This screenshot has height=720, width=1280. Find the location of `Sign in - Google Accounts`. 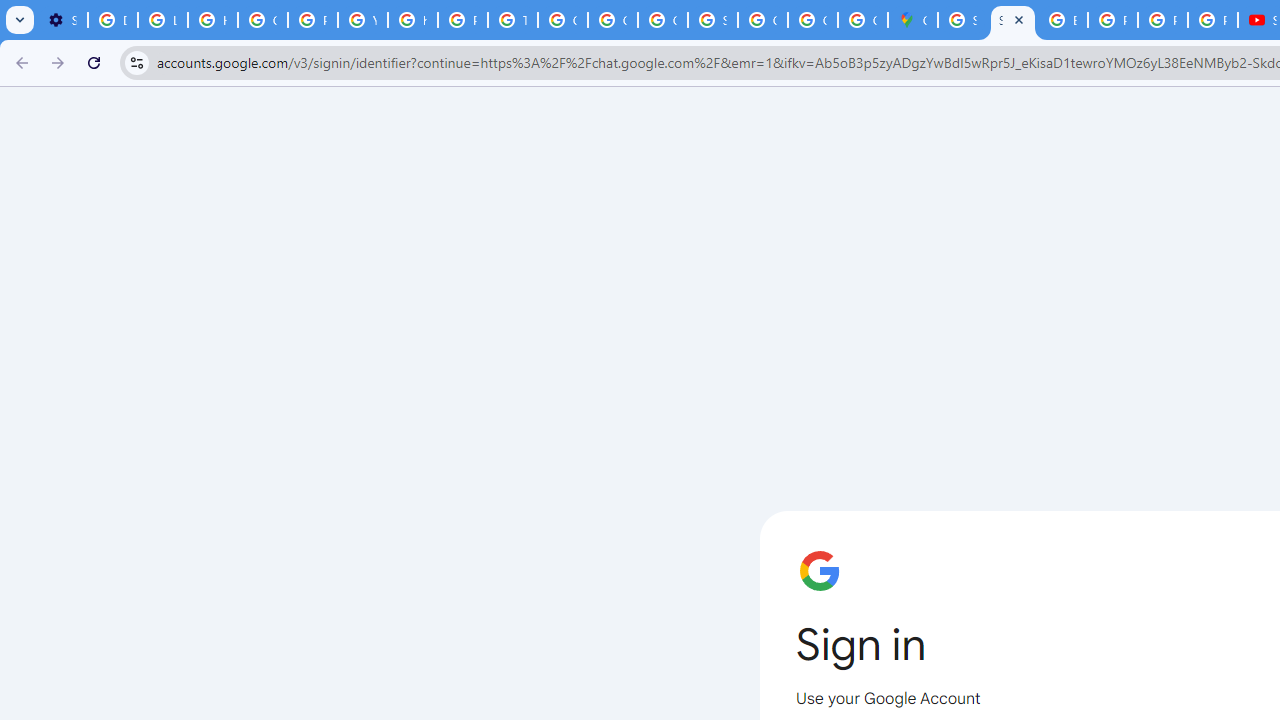

Sign in - Google Accounts is located at coordinates (712, 20).